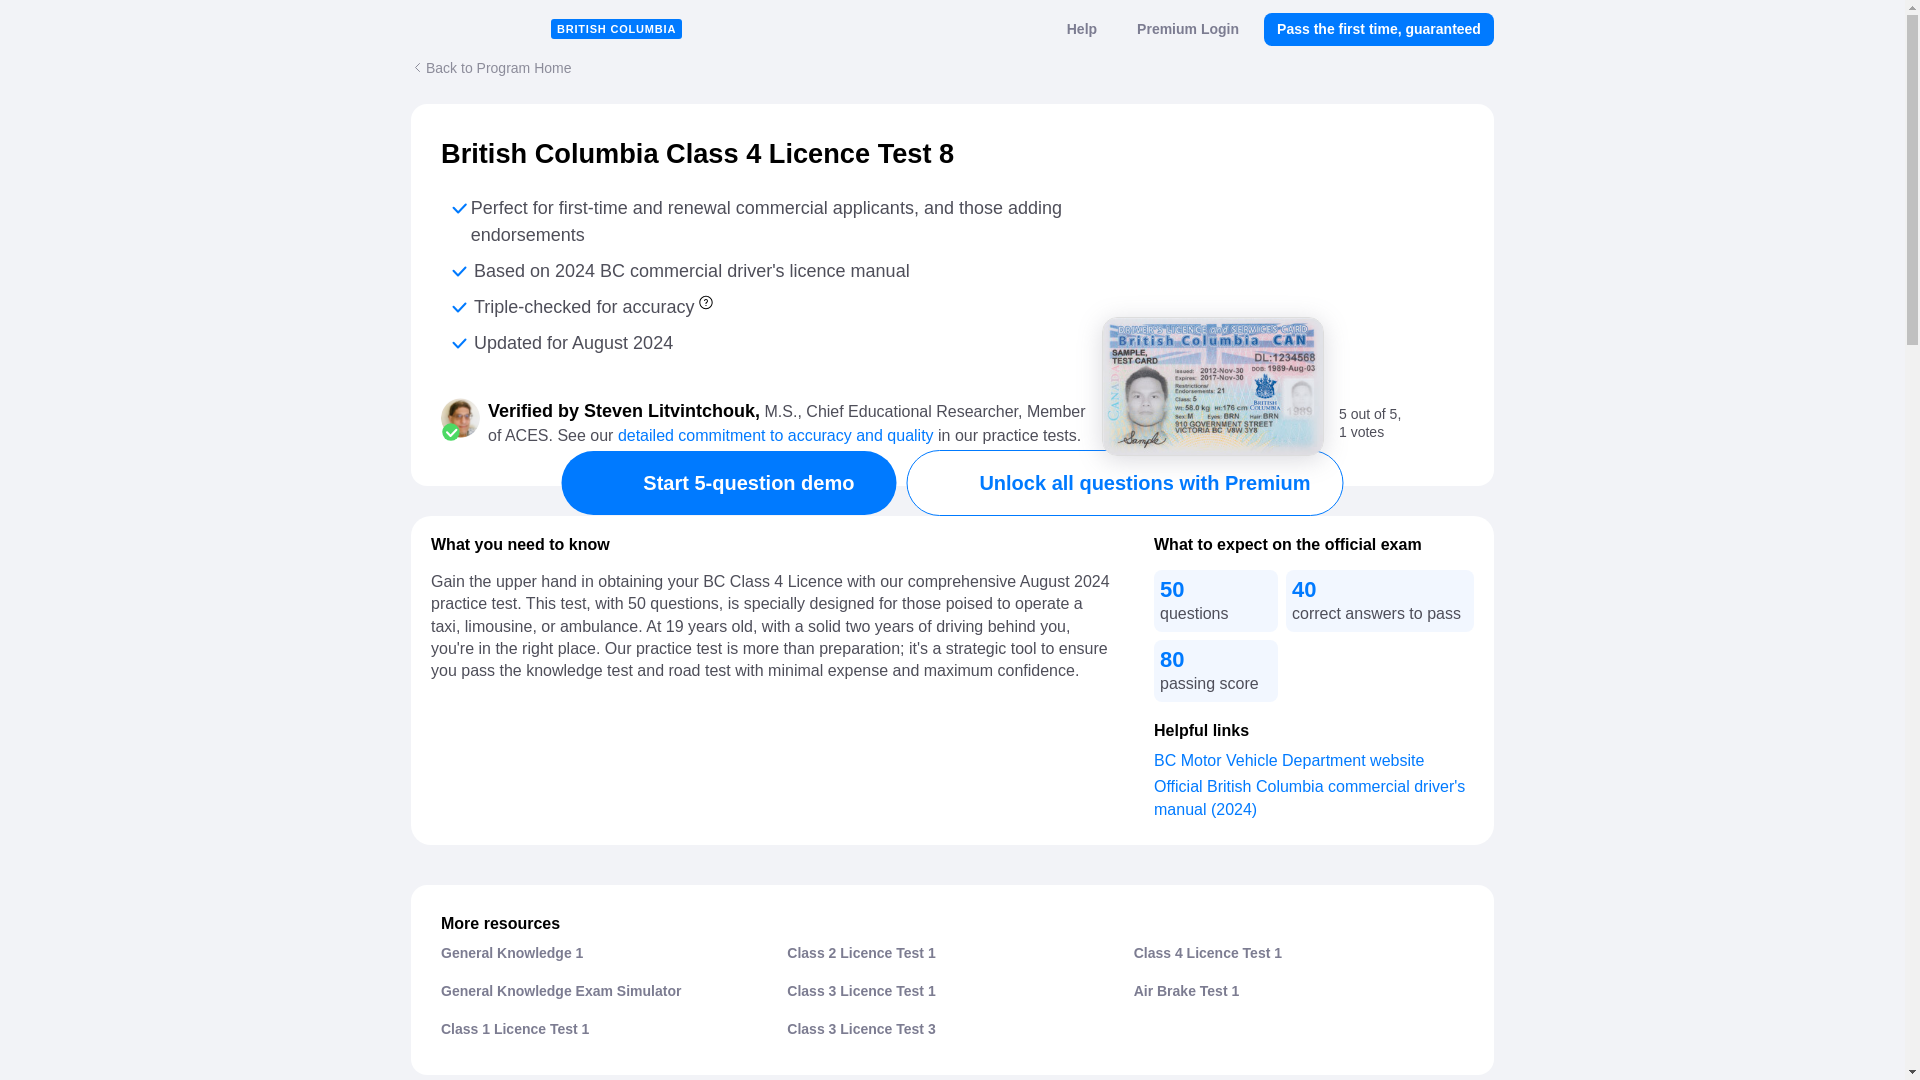 This screenshot has height=1080, width=1920. I want to click on General Knowledge Exam Simulator, so click(561, 989).